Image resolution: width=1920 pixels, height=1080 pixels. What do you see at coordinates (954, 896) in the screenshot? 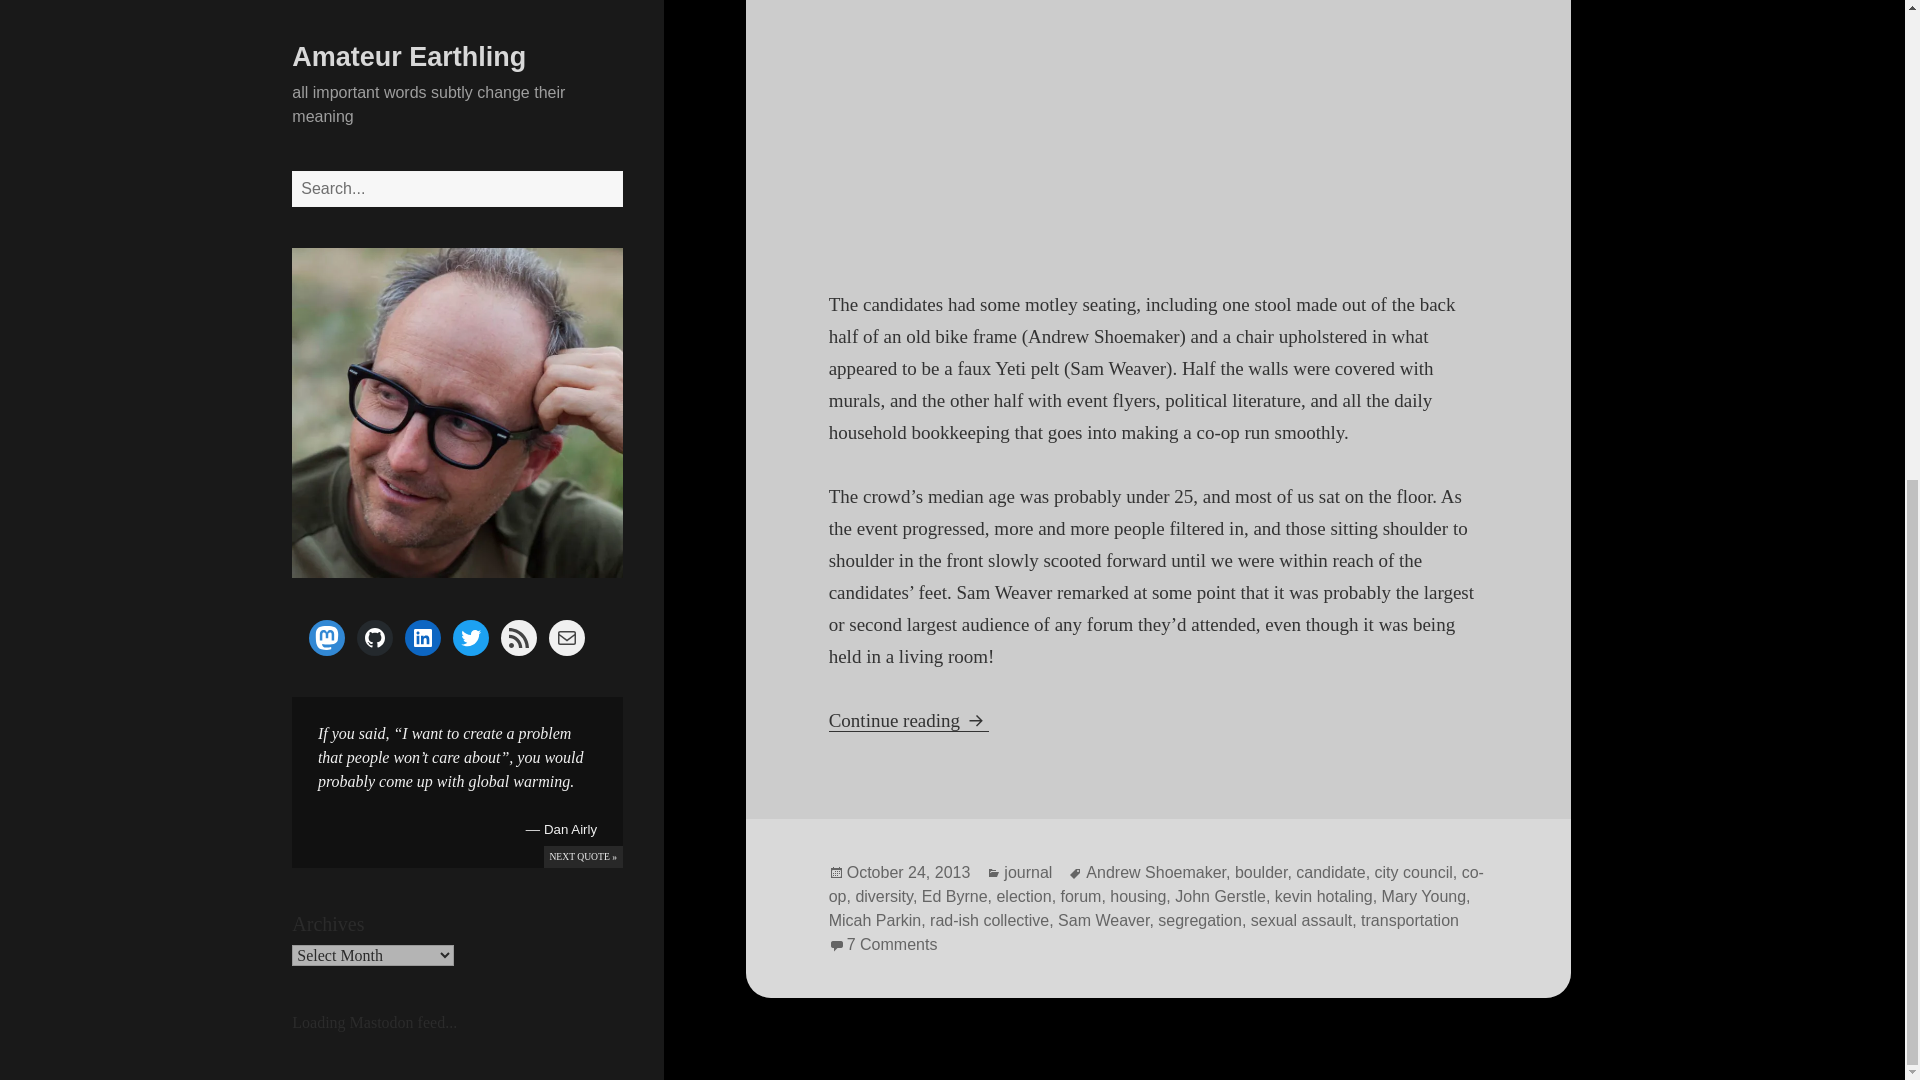
I see `Ed Byrne` at bounding box center [954, 896].